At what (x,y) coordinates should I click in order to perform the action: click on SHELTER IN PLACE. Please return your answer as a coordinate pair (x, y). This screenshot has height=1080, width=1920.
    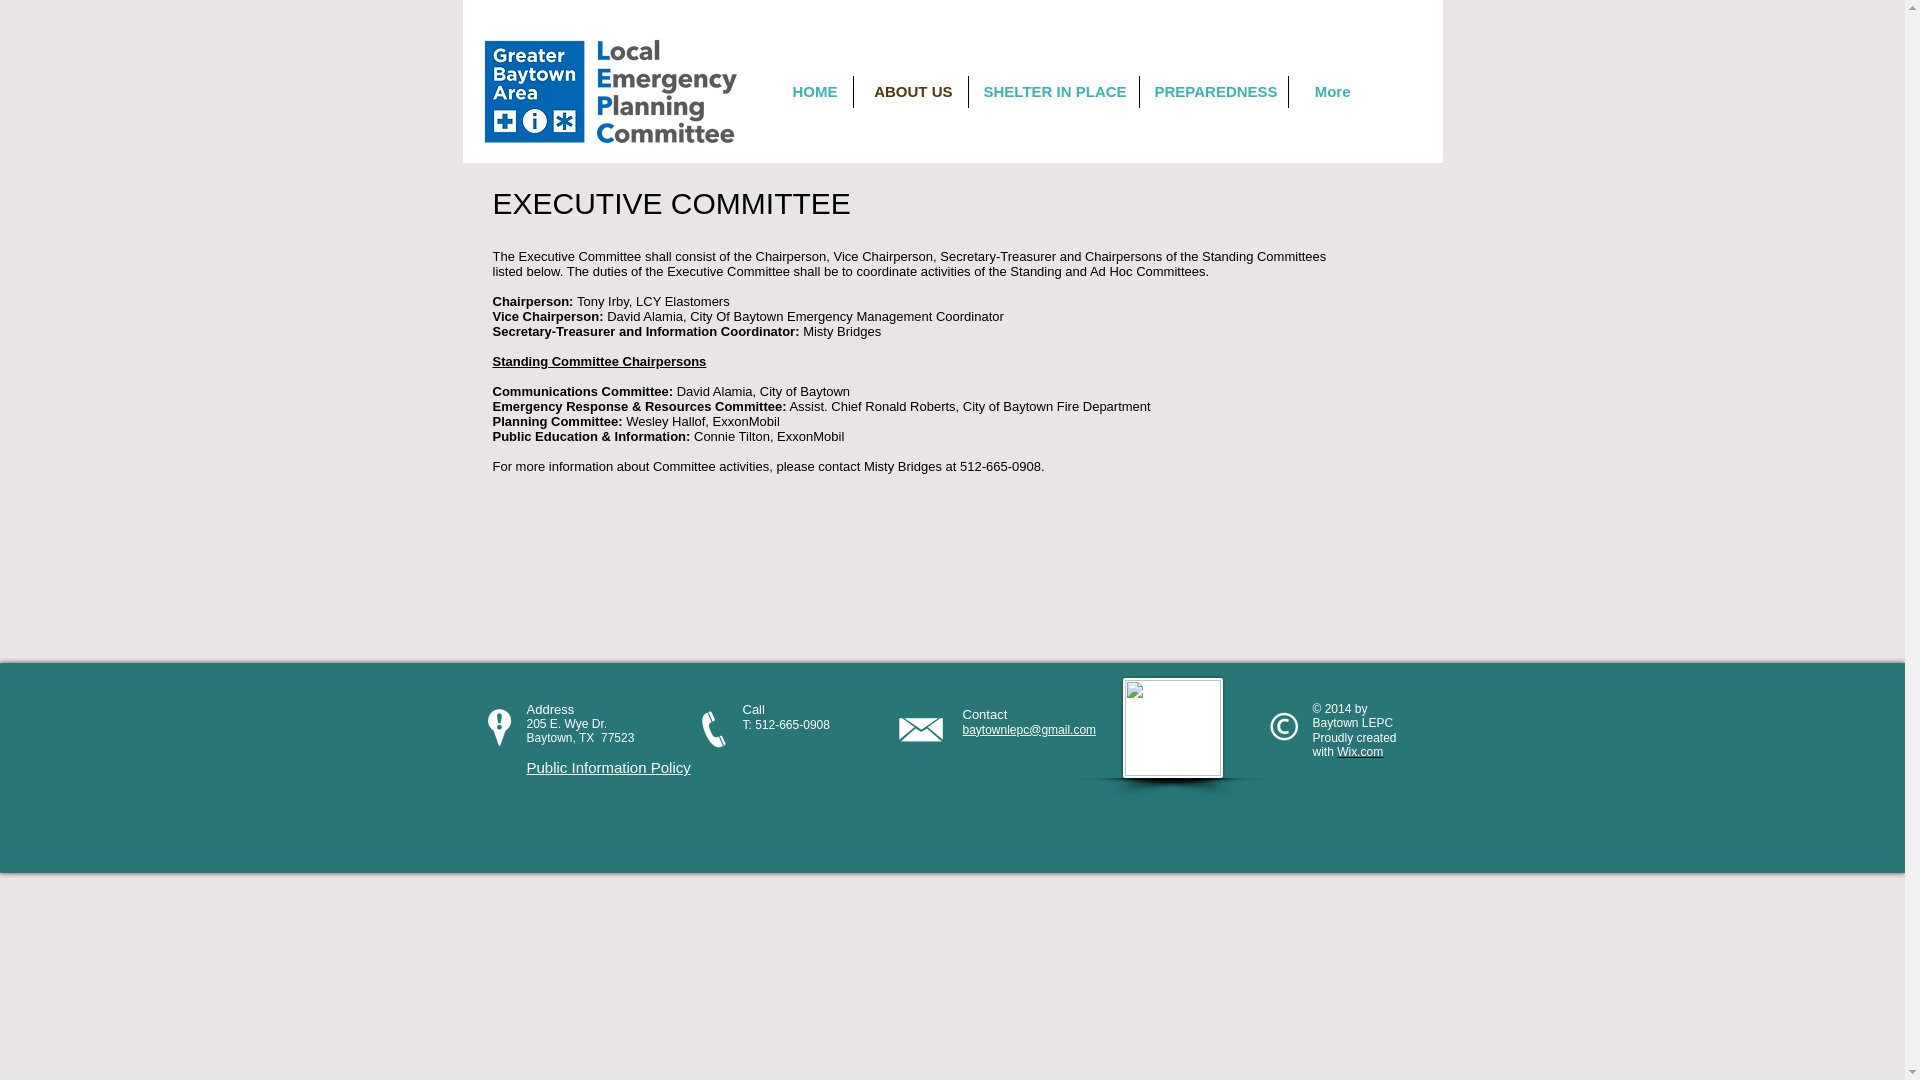
    Looking at the image, I should click on (1052, 92).